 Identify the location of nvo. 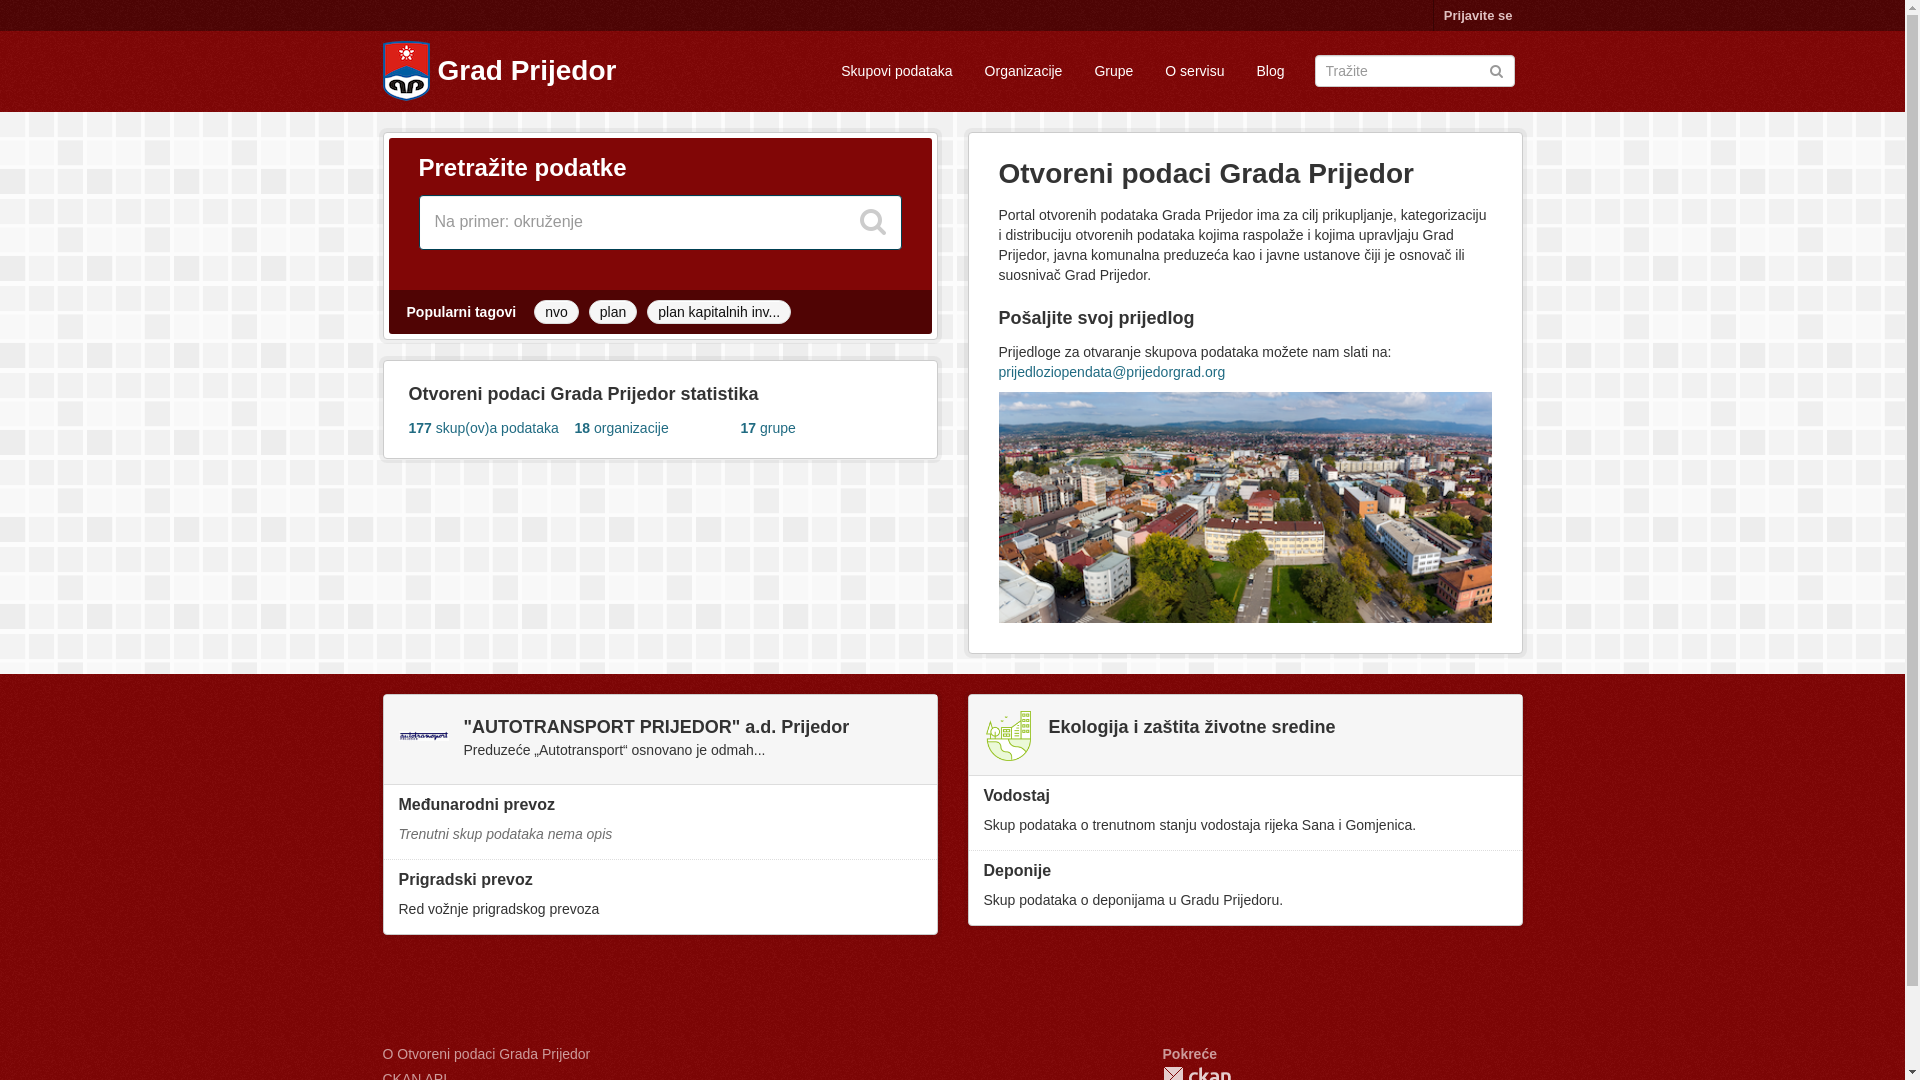
(556, 312).